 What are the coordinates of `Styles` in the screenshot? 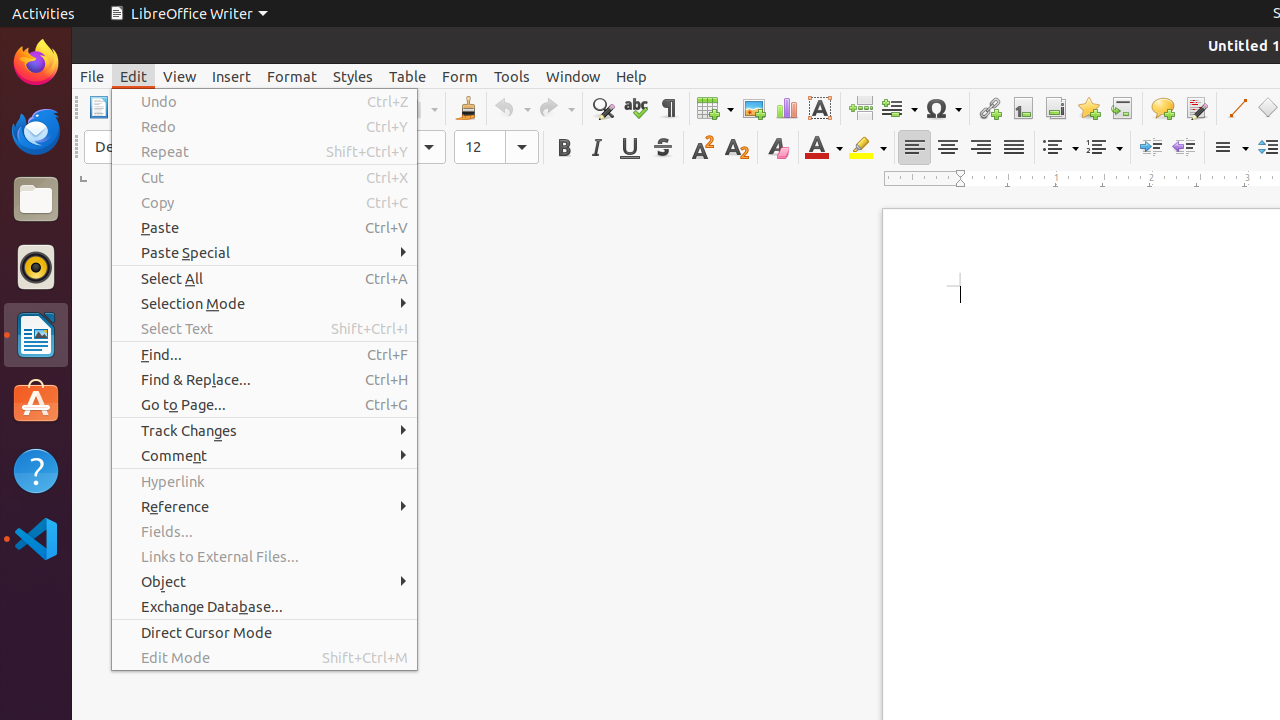 It's located at (353, 76).